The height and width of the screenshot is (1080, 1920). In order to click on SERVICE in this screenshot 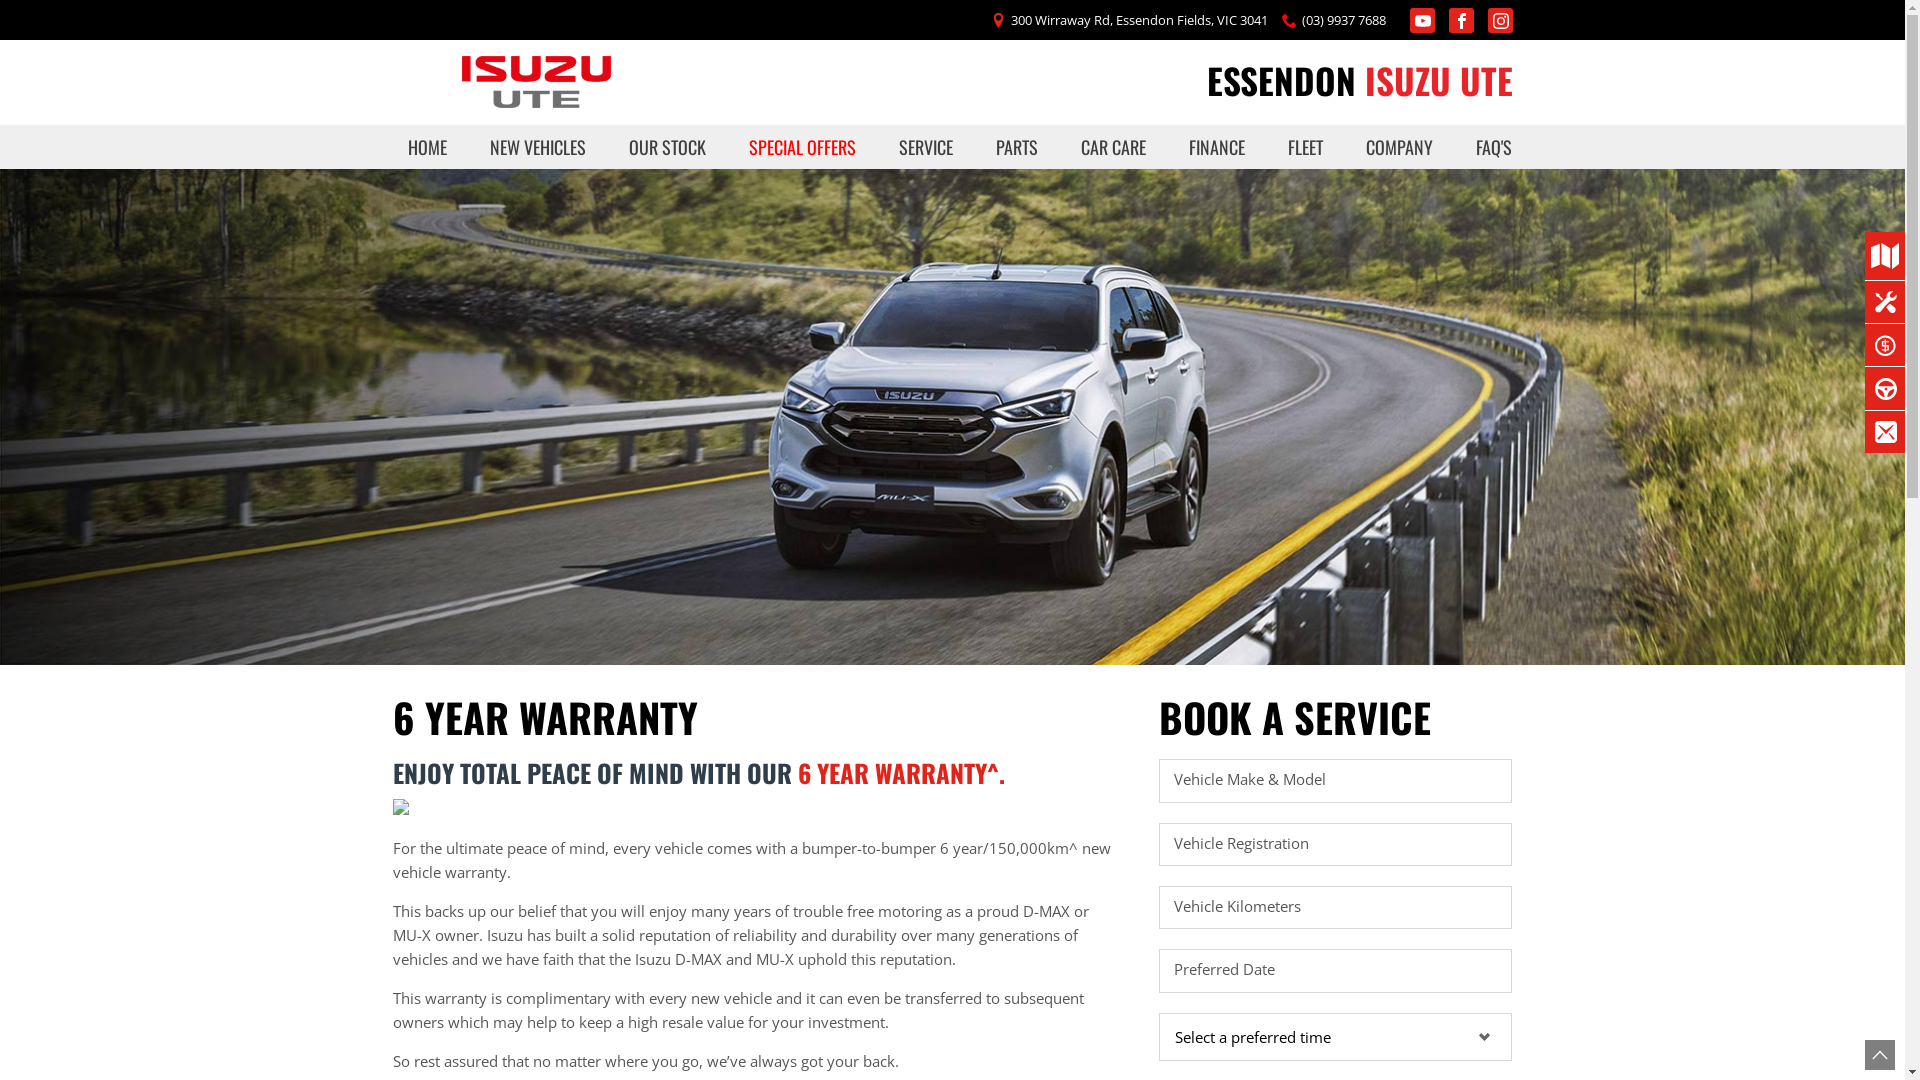, I will do `click(926, 147)`.